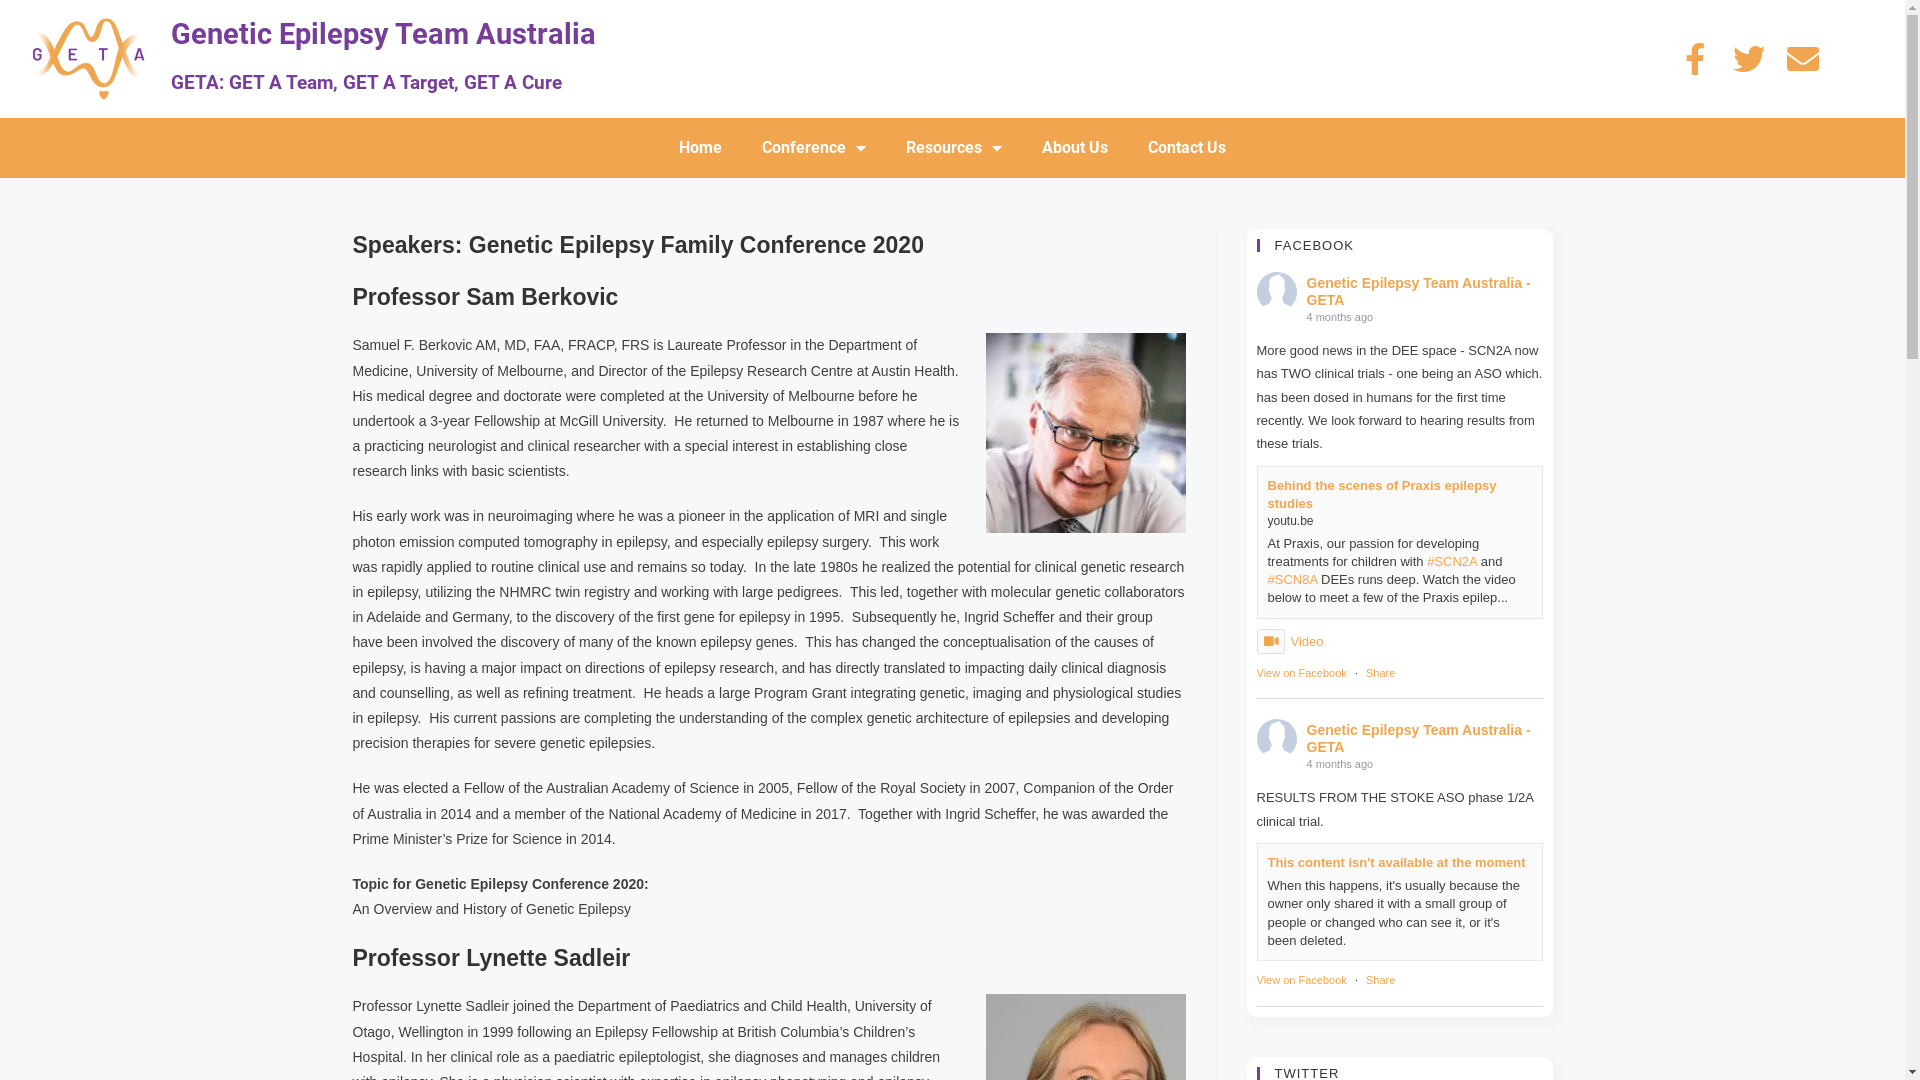  What do you see at coordinates (1382, 494) in the screenshot?
I see `Behind the scenes of Praxis epilepsy studies` at bounding box center [1382, 494].